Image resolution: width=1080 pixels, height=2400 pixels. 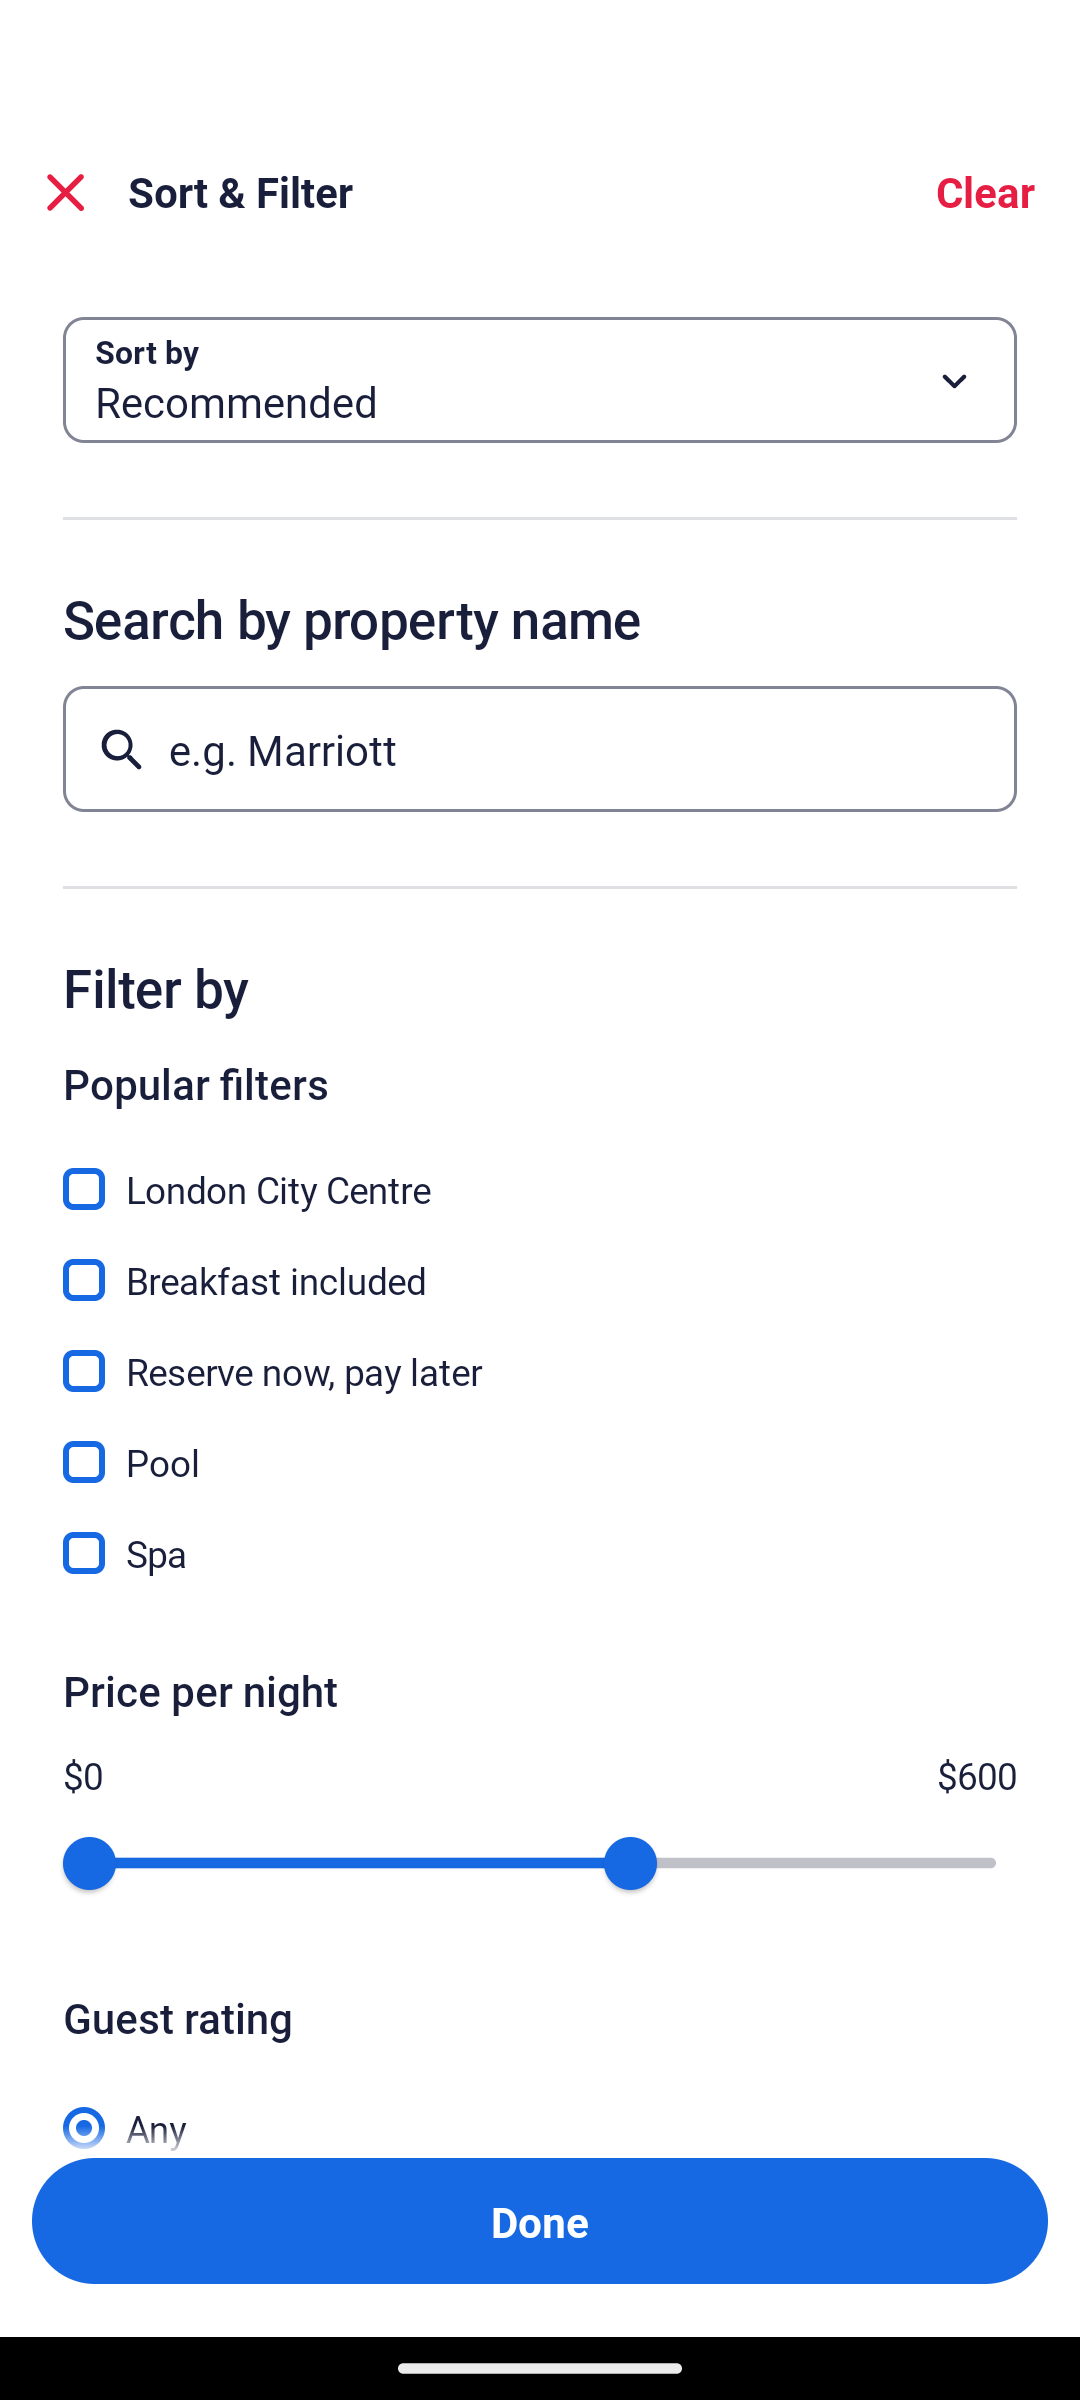 What do you see at coordinates (540, 1554) in the screenshot?
I see `Spa, Spa` at bounding box center [540, 1554].